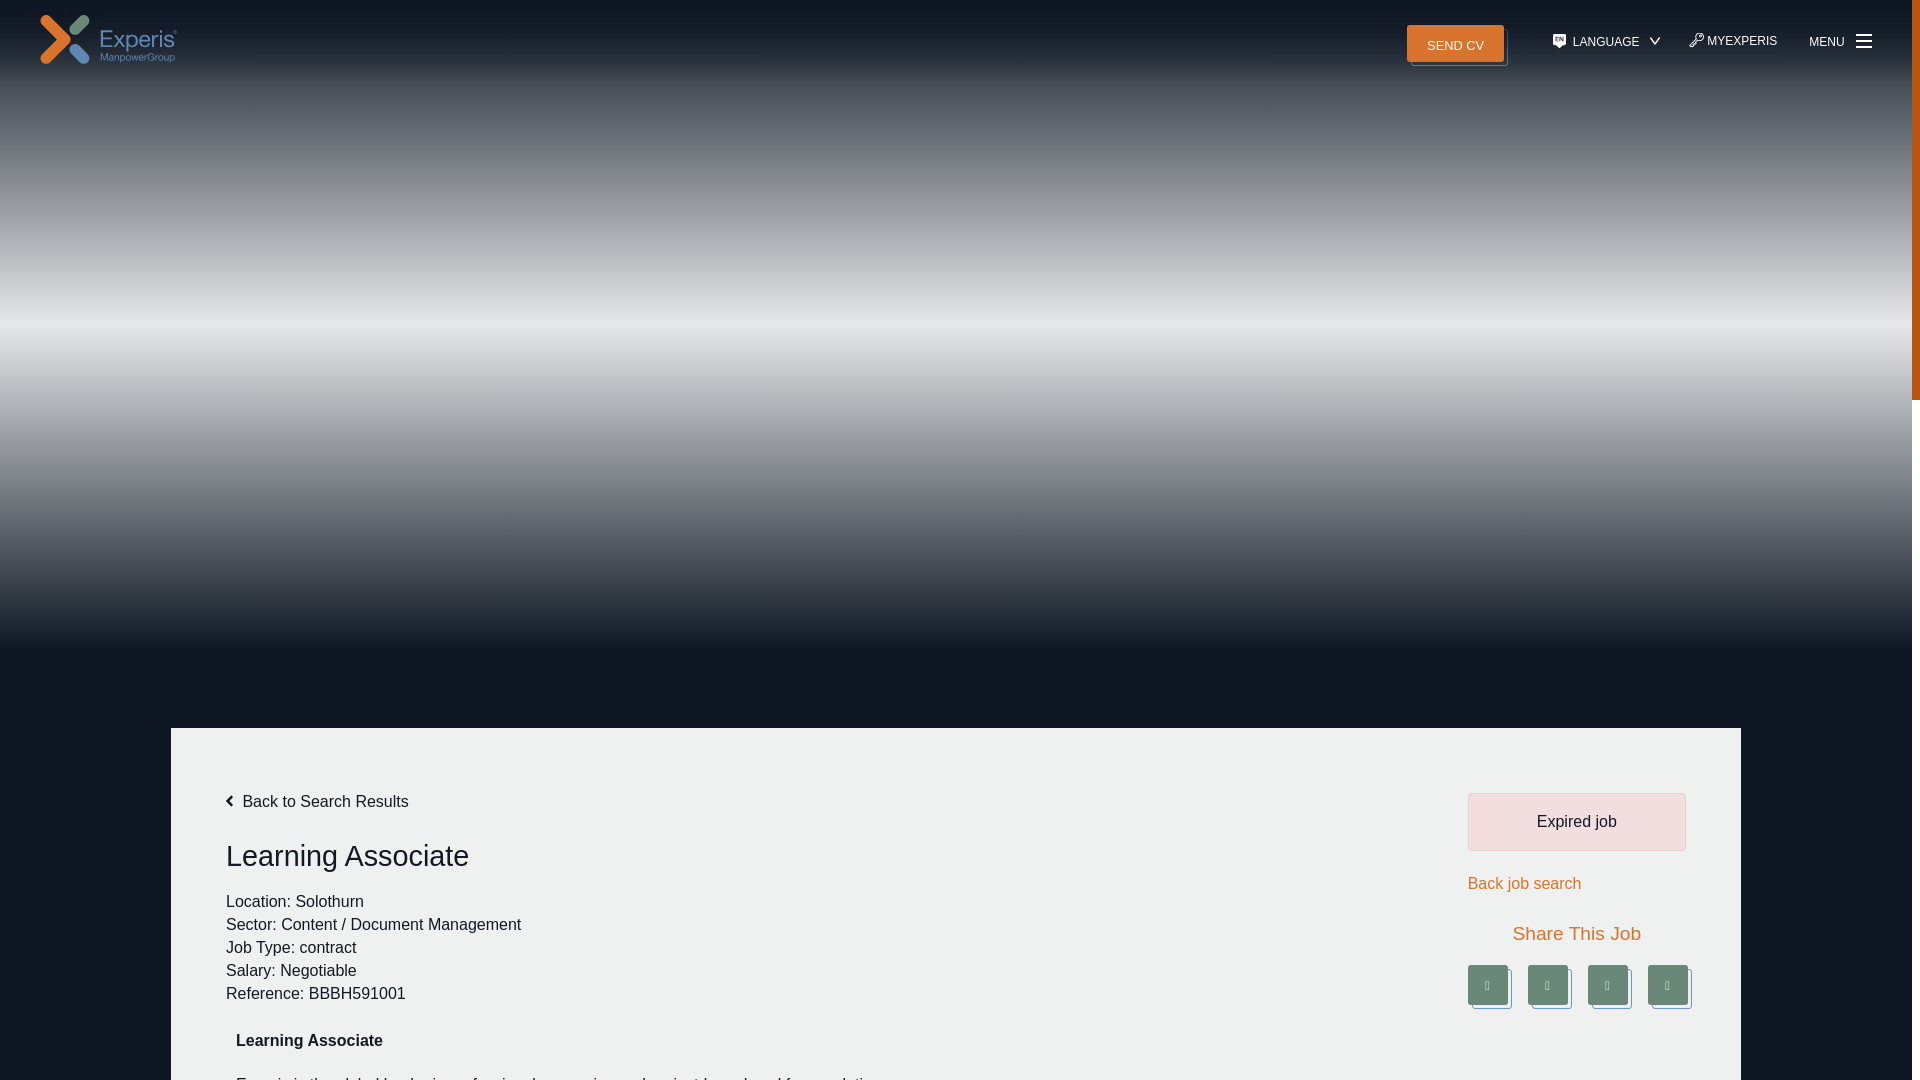 Image resolution: width=1920 pixels, height=1080 pixels. Describe the element at coordinates (1455, 41) in the screenshot. I see `SEND CV` at that location.